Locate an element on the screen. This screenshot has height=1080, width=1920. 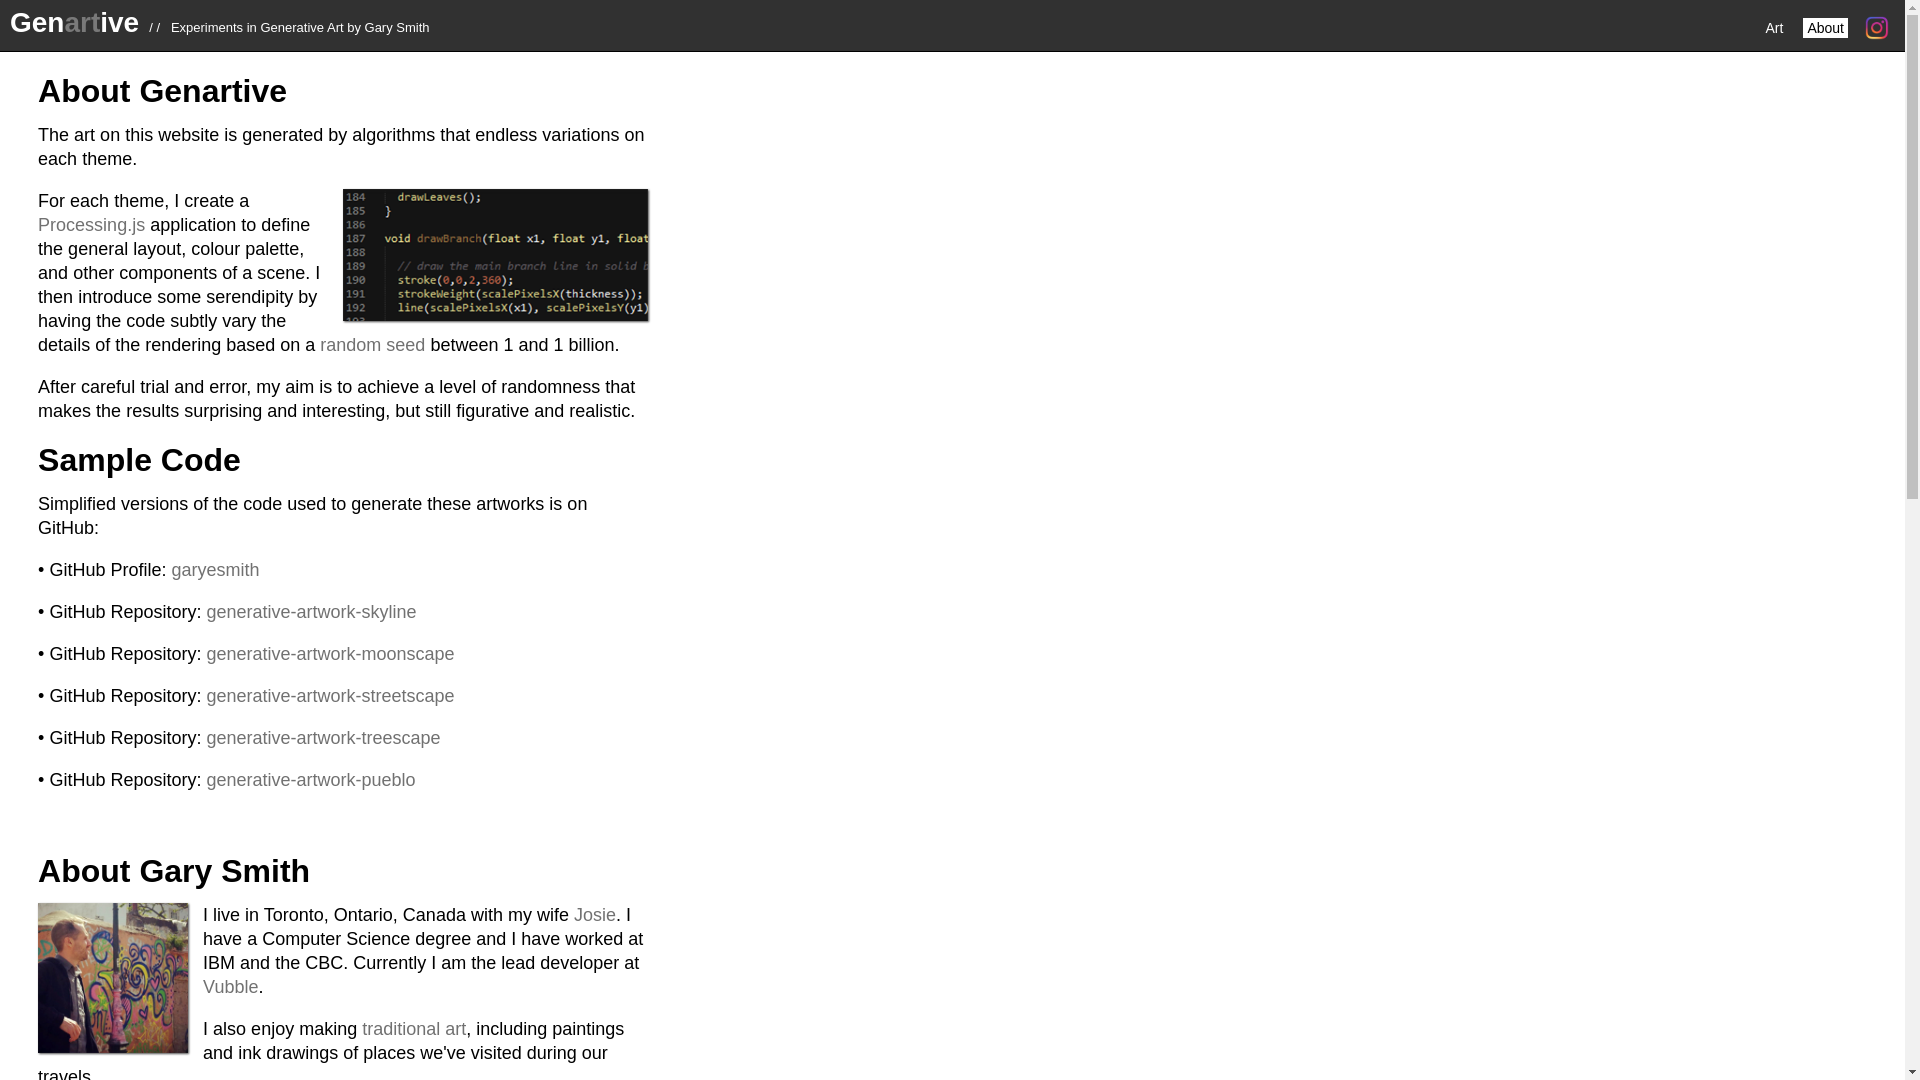
random seed is located at coordinates (372, 344).